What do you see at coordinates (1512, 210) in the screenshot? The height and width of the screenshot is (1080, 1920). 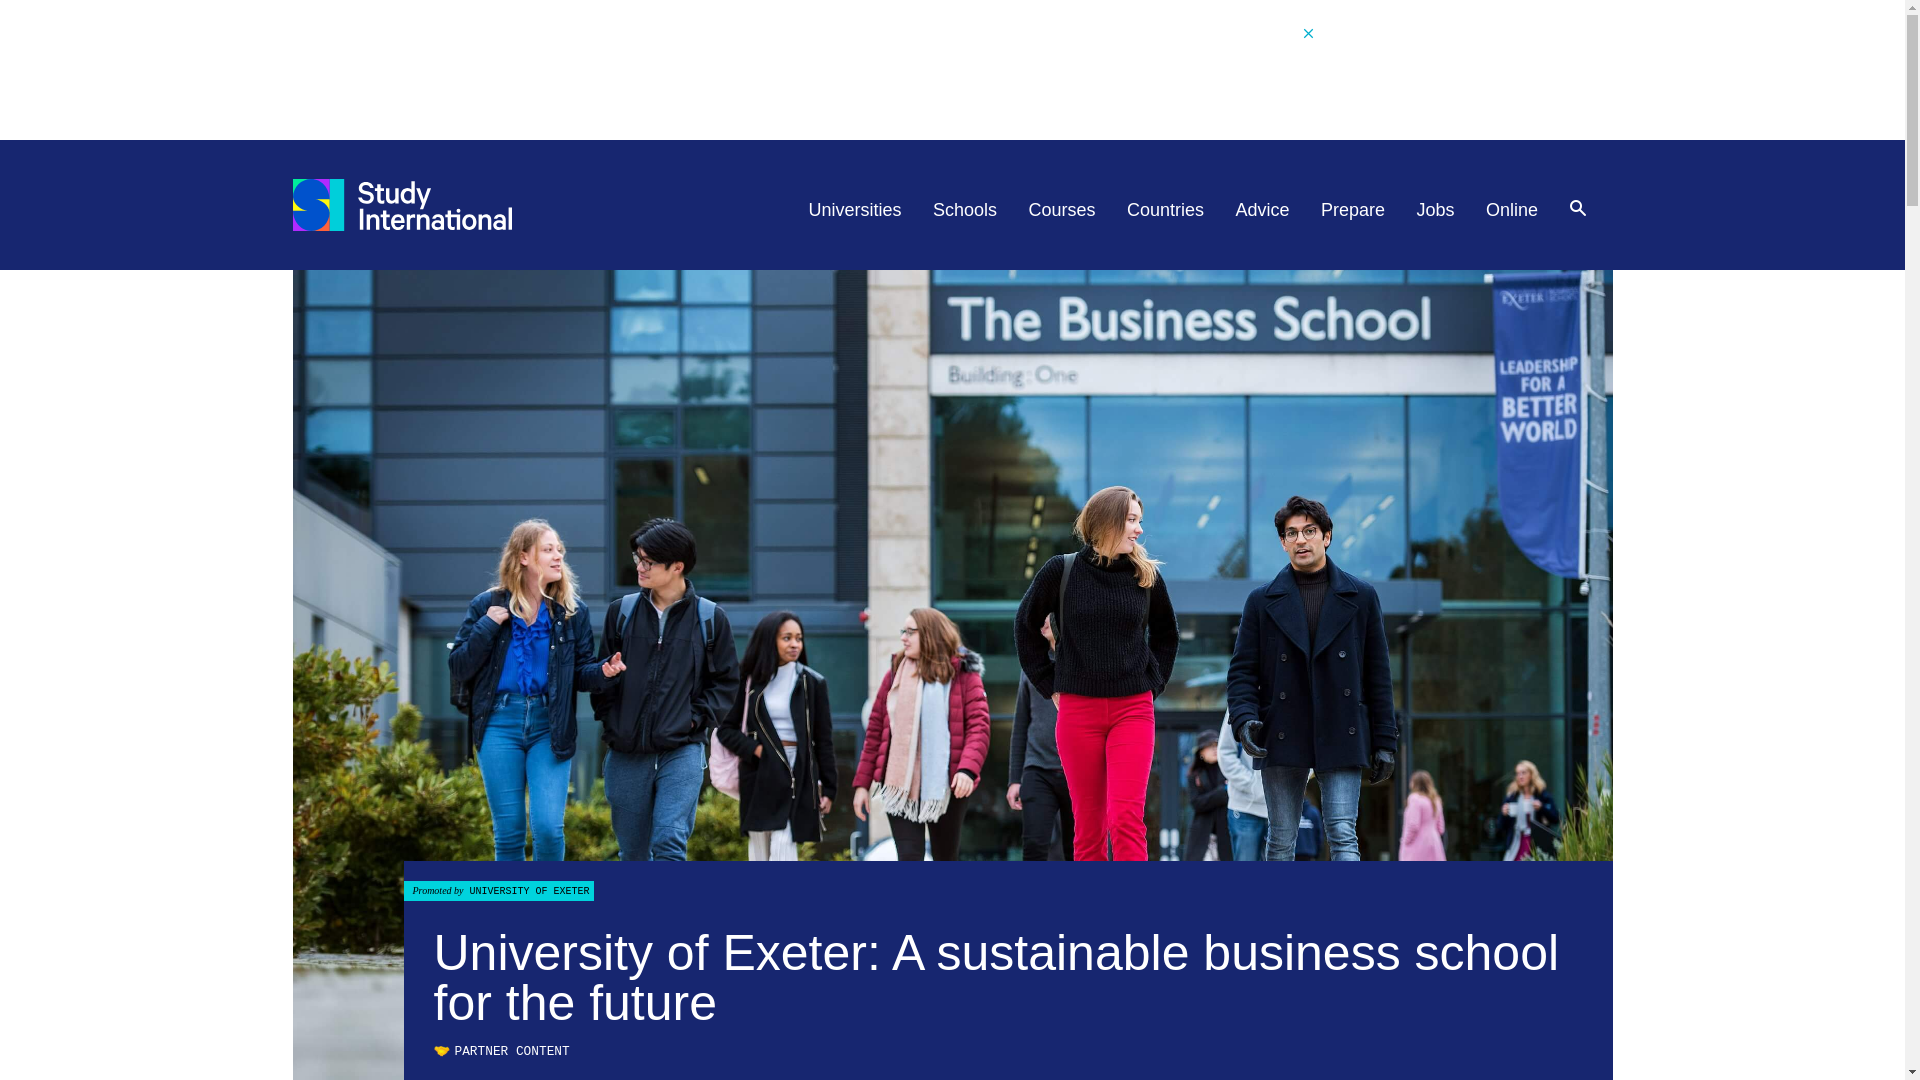 I see `Online` at bounding box center [1512, 210].